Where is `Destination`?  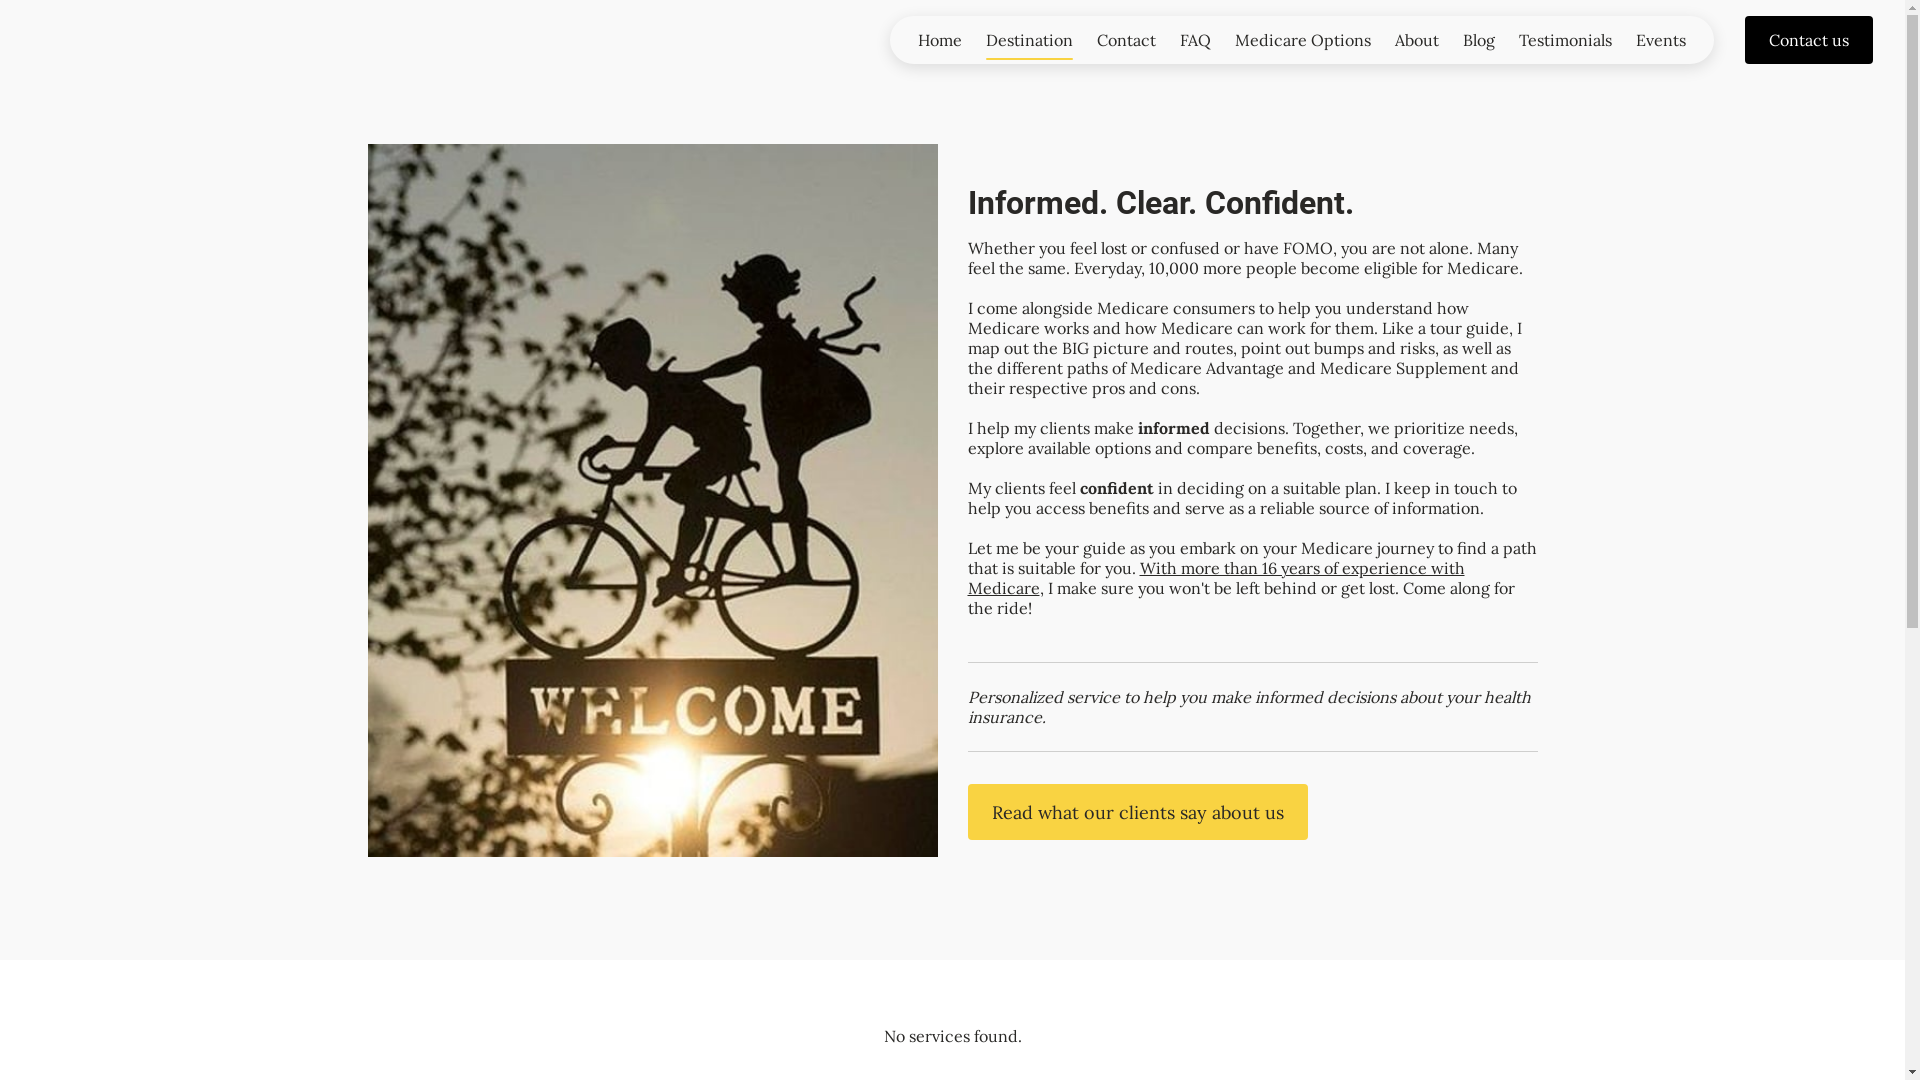 Destination is located at coordinates (1030, 40).